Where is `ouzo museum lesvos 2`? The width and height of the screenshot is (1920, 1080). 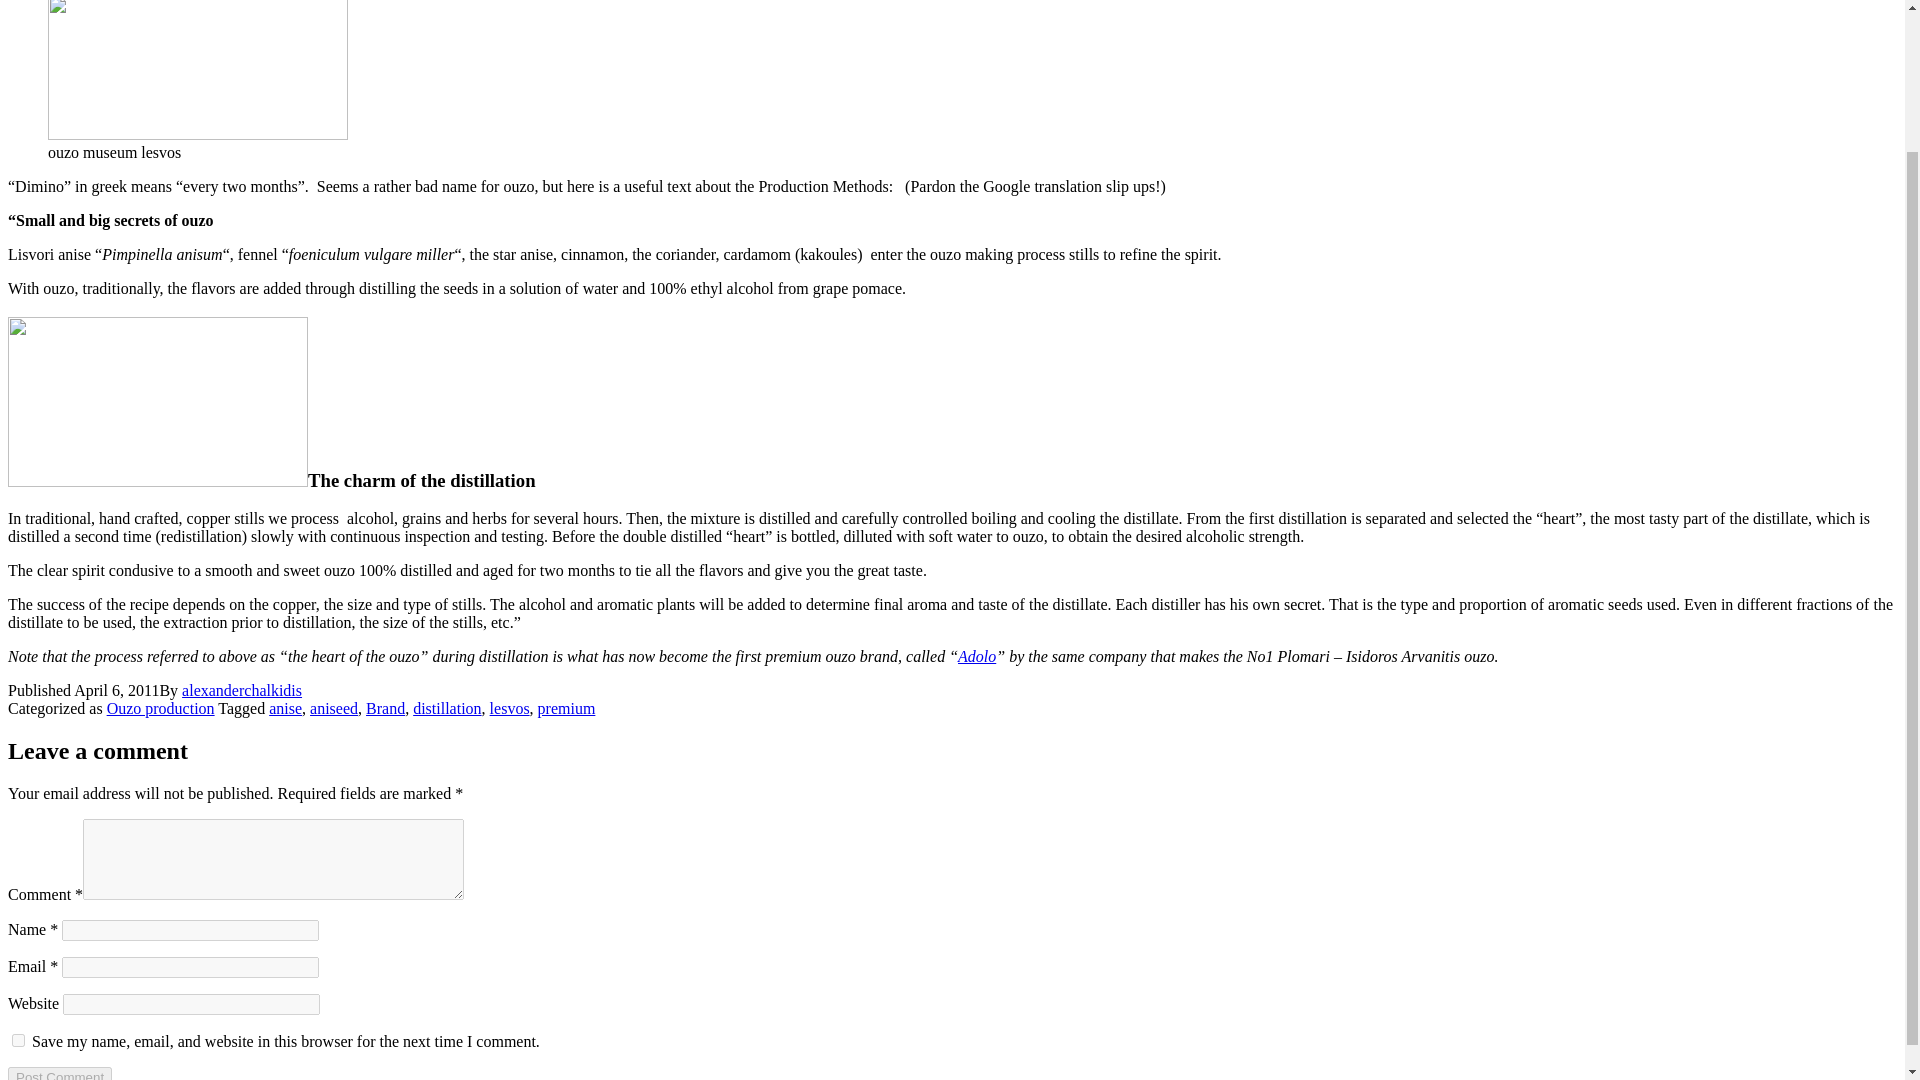 ouzo museum lesvos 2 is located at coordinates (157, 402).